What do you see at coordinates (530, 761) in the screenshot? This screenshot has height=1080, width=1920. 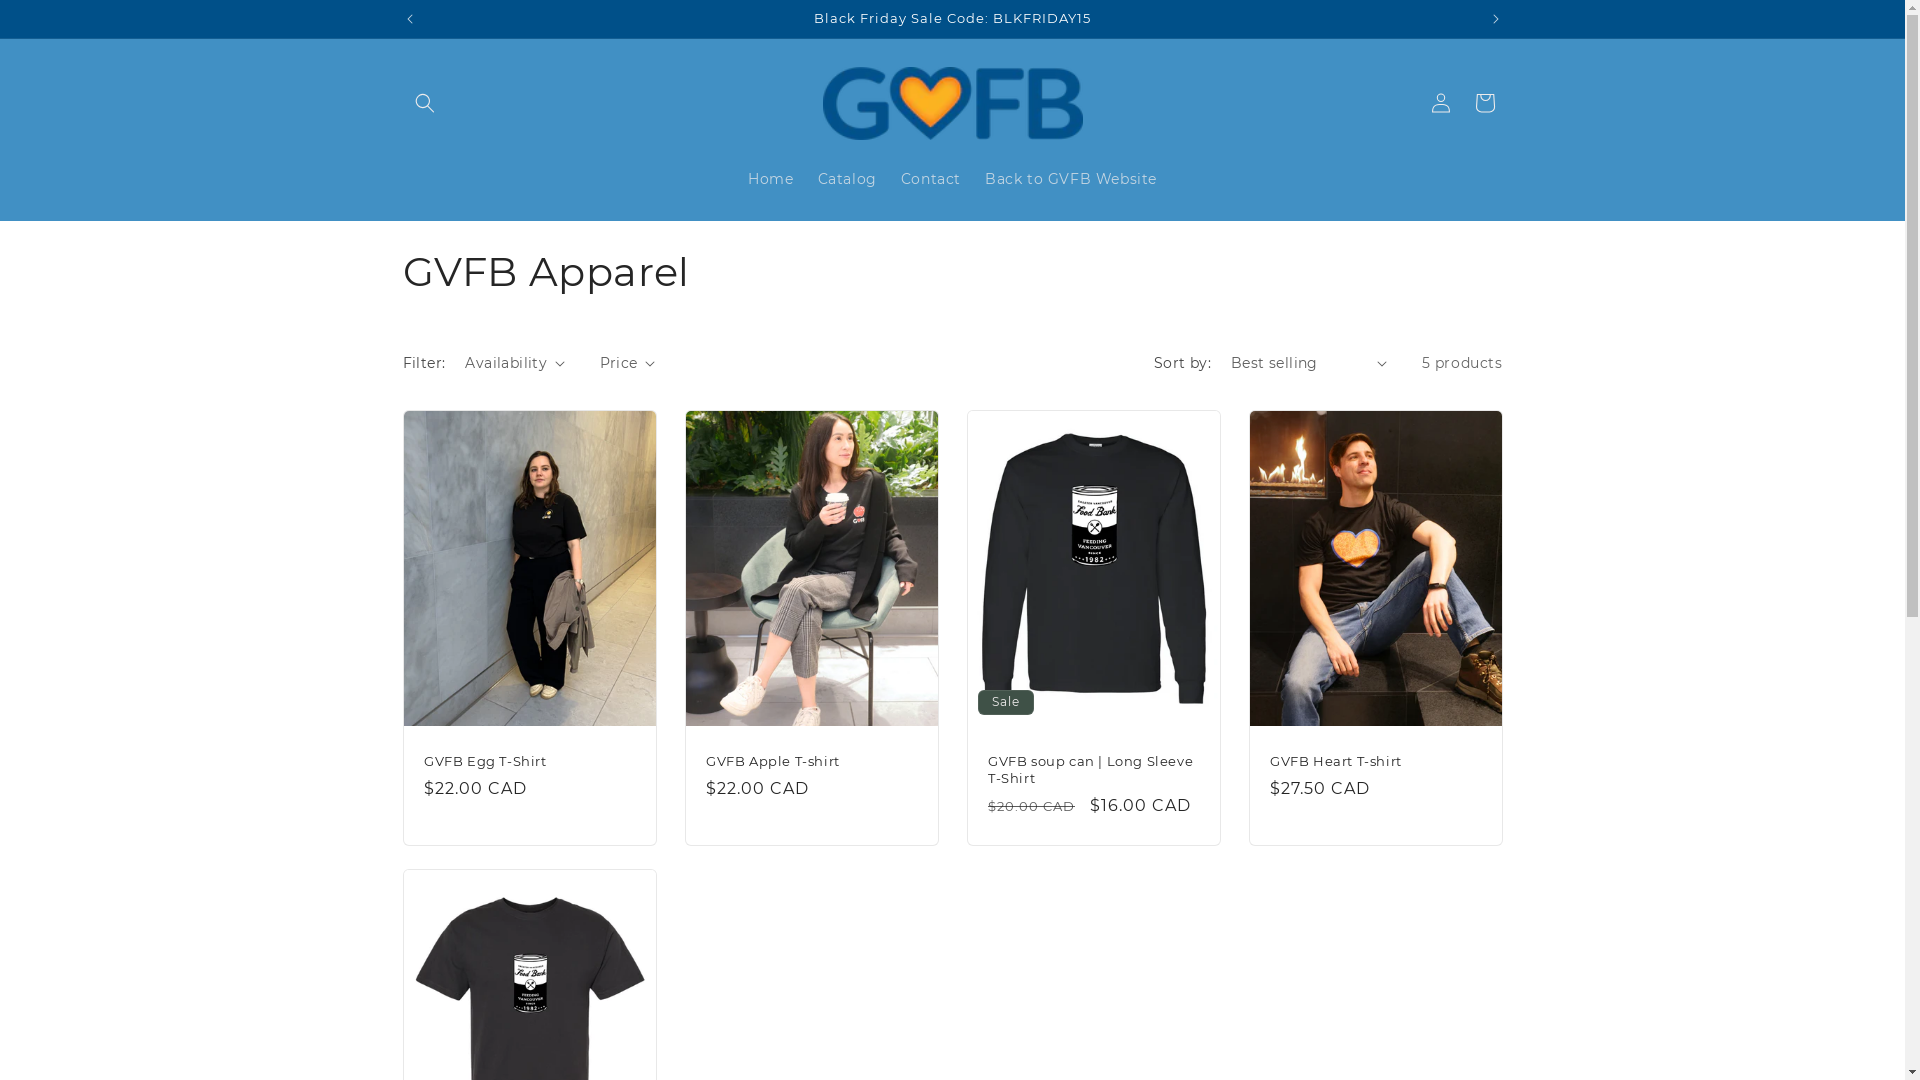 I see `GVFB Egg T-Shirt` at bounding box center [530, 761].